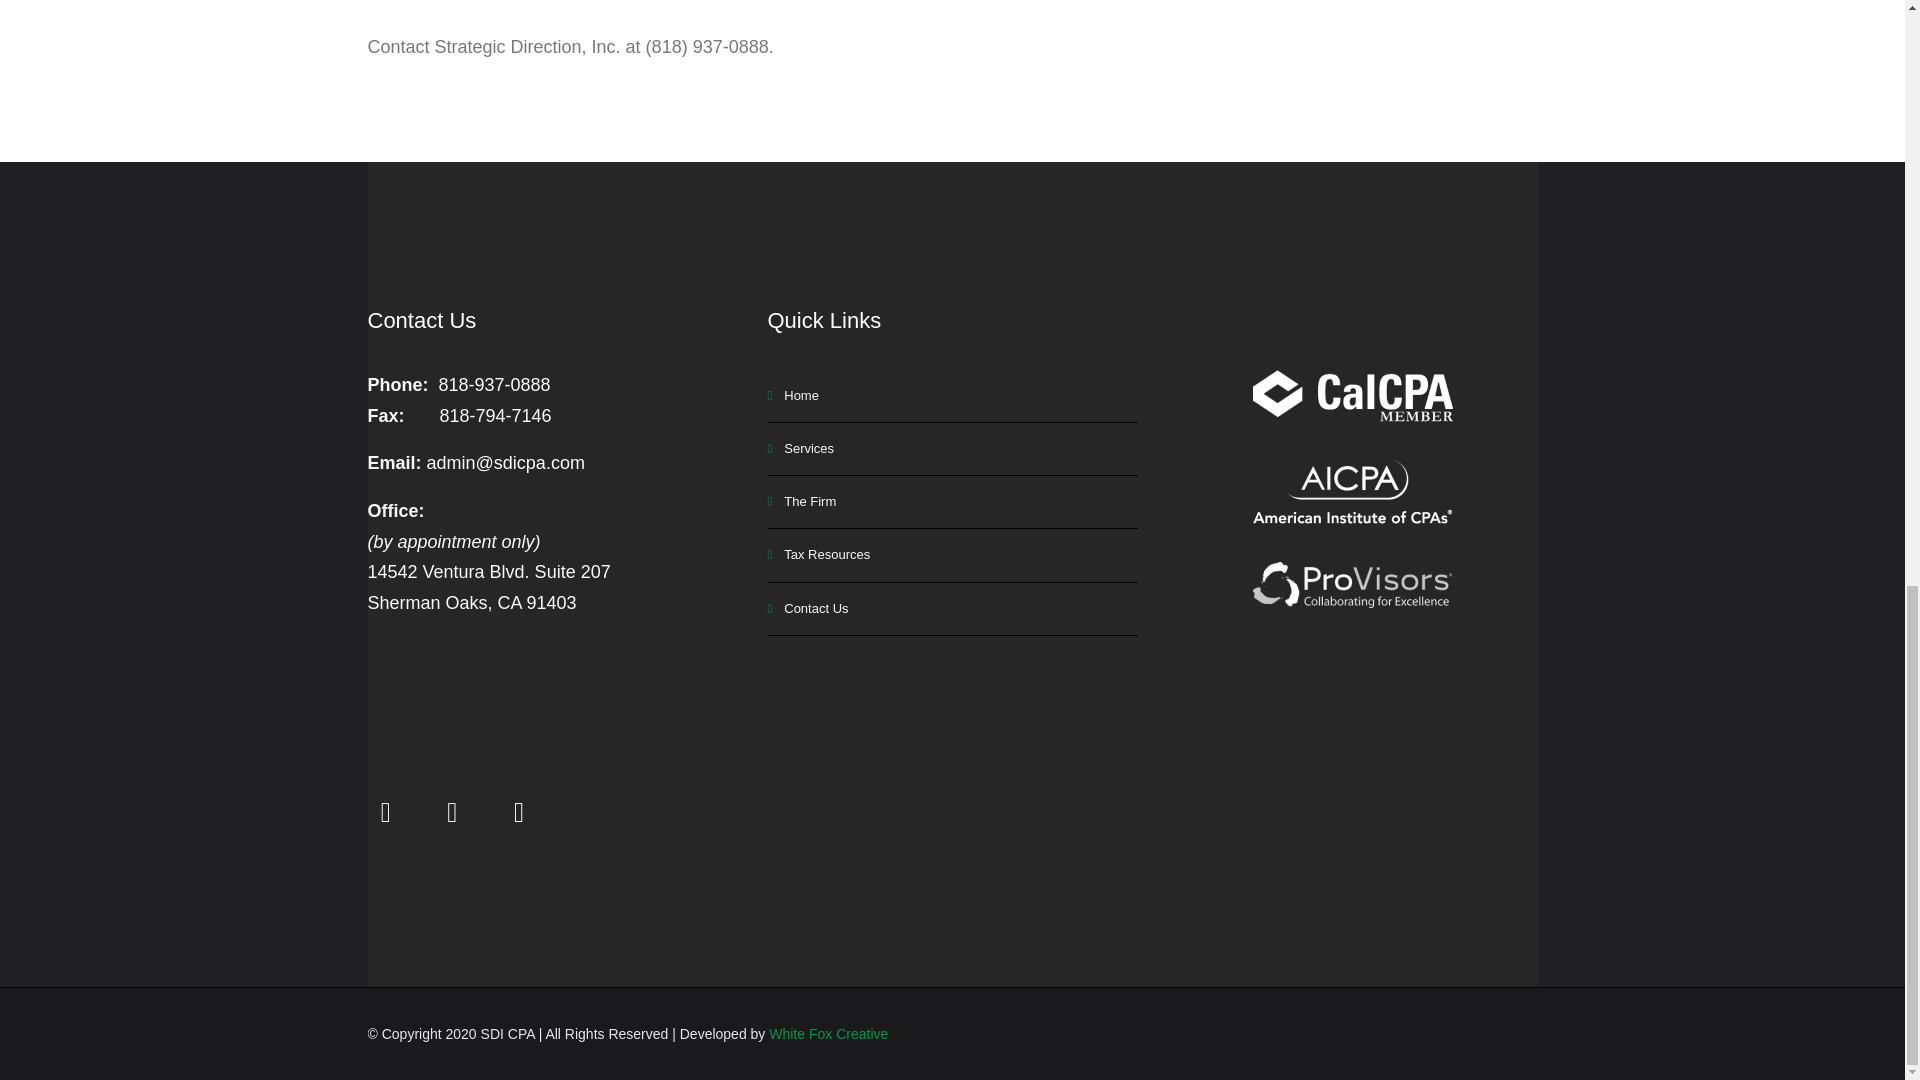  Describe the element at coordinates (953, 502) in the screenshot. I see `The Firm` at that location.